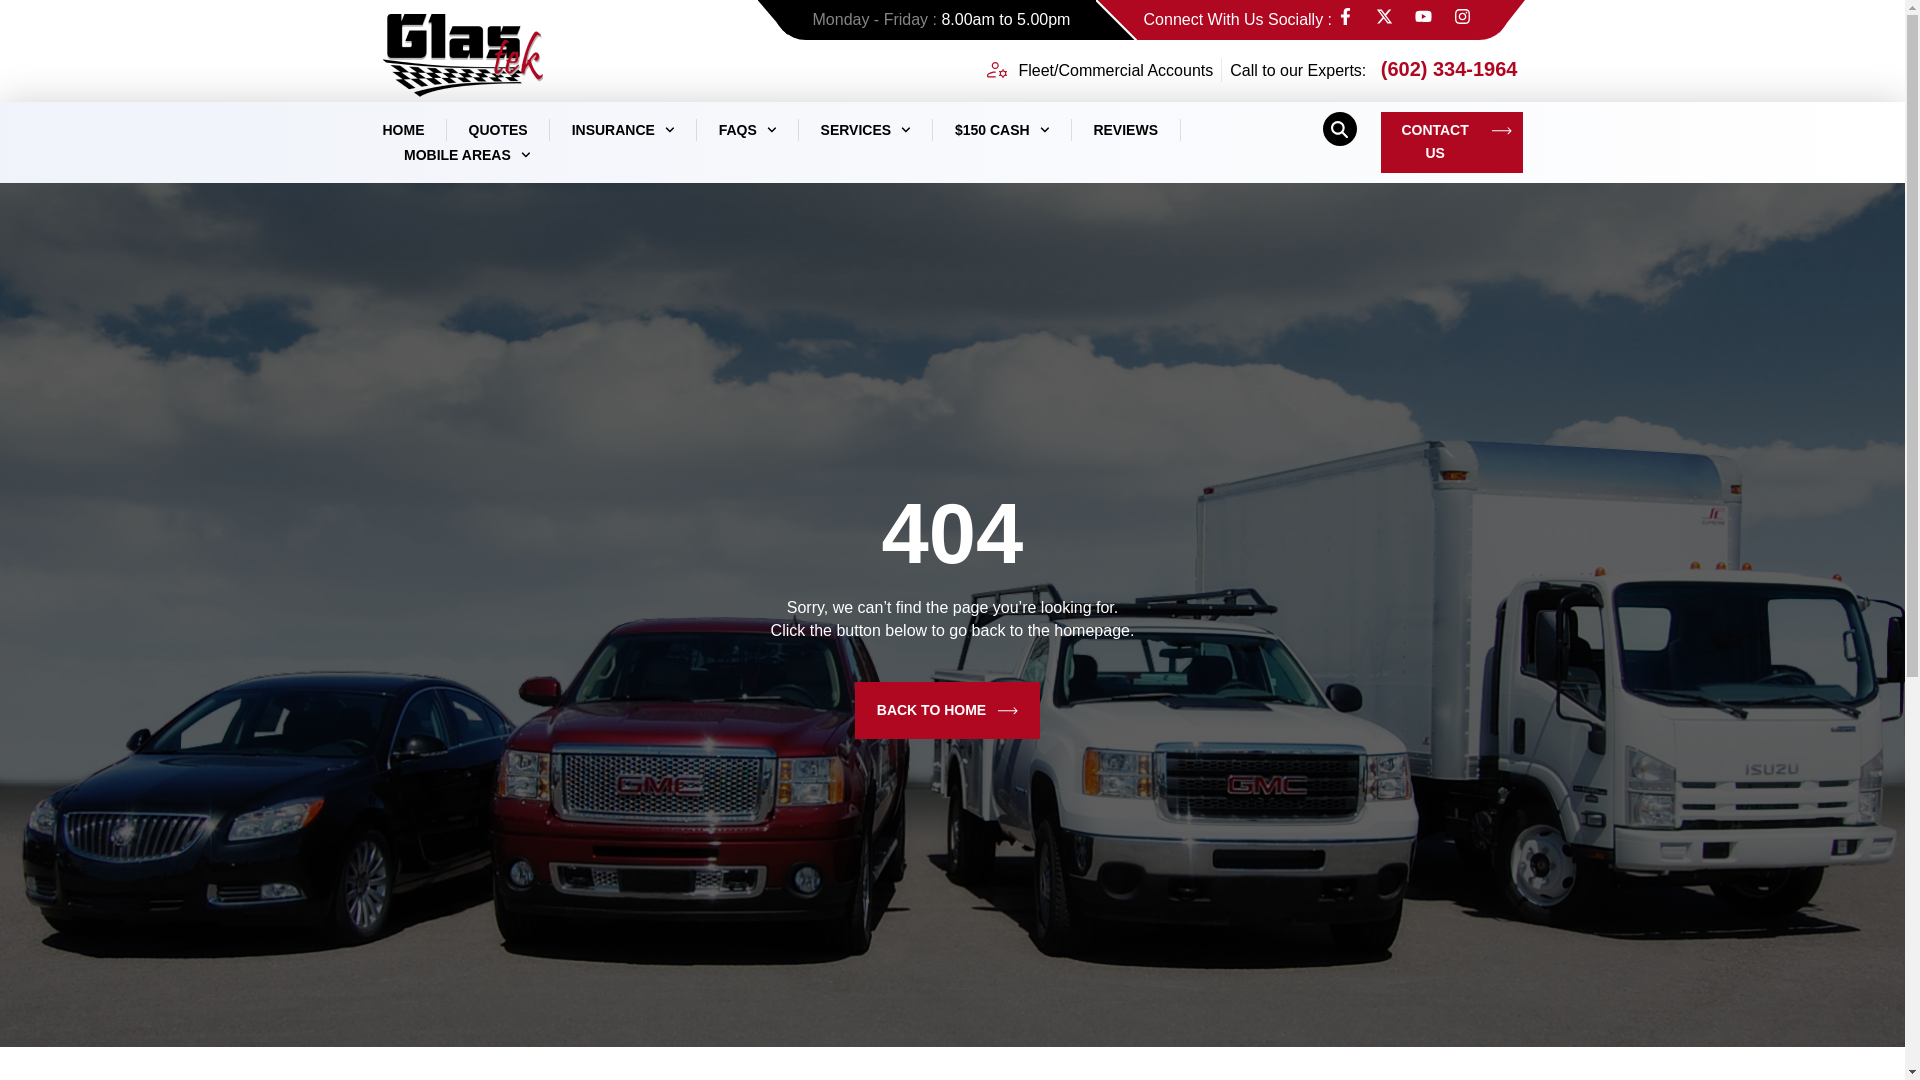 The width and height of the screenshot is (1920, 1080). What do you see at coordinates (403, 130) in the screenshot?
I see `HOME` at bounding box center [403, 130].